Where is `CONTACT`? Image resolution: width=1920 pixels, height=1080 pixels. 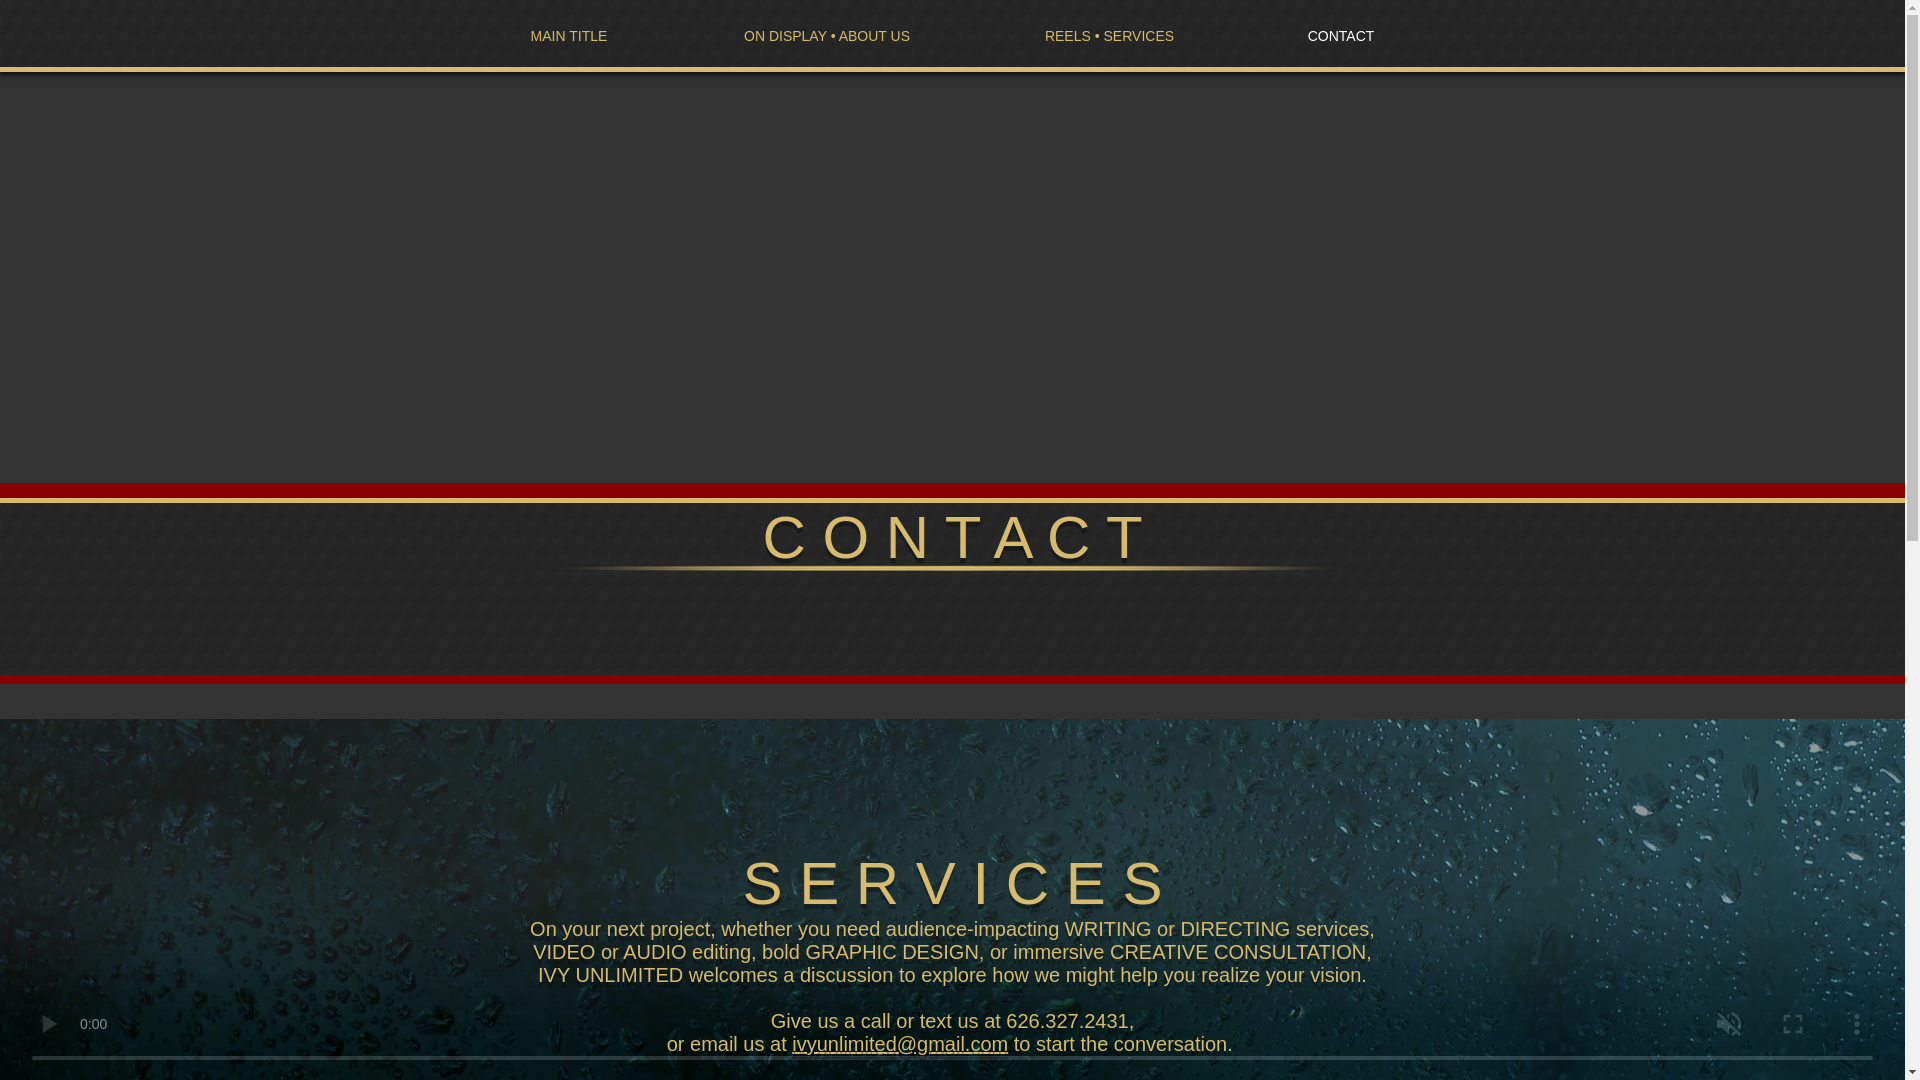
CONTACT is located at coordinates (1340, 35).